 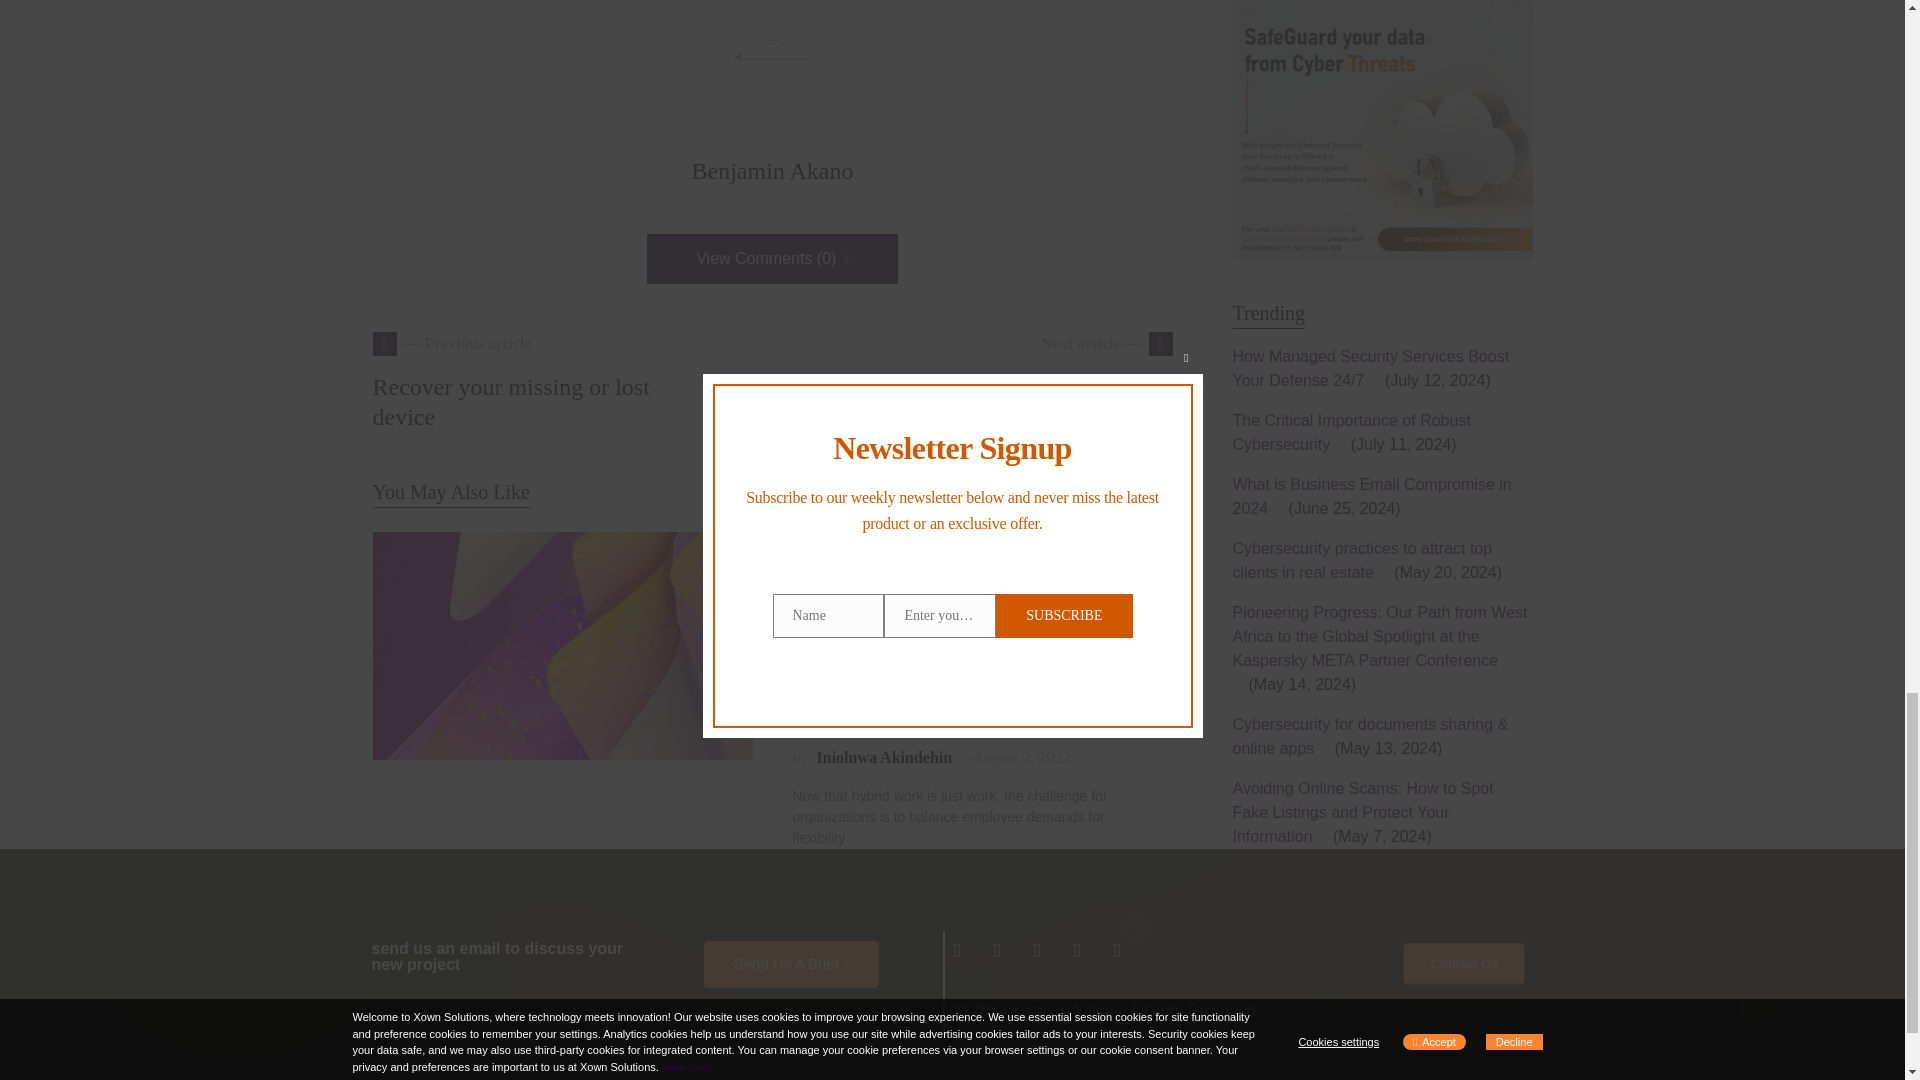 I want to click on Benjamin Akano, so click(x=877, y=544).